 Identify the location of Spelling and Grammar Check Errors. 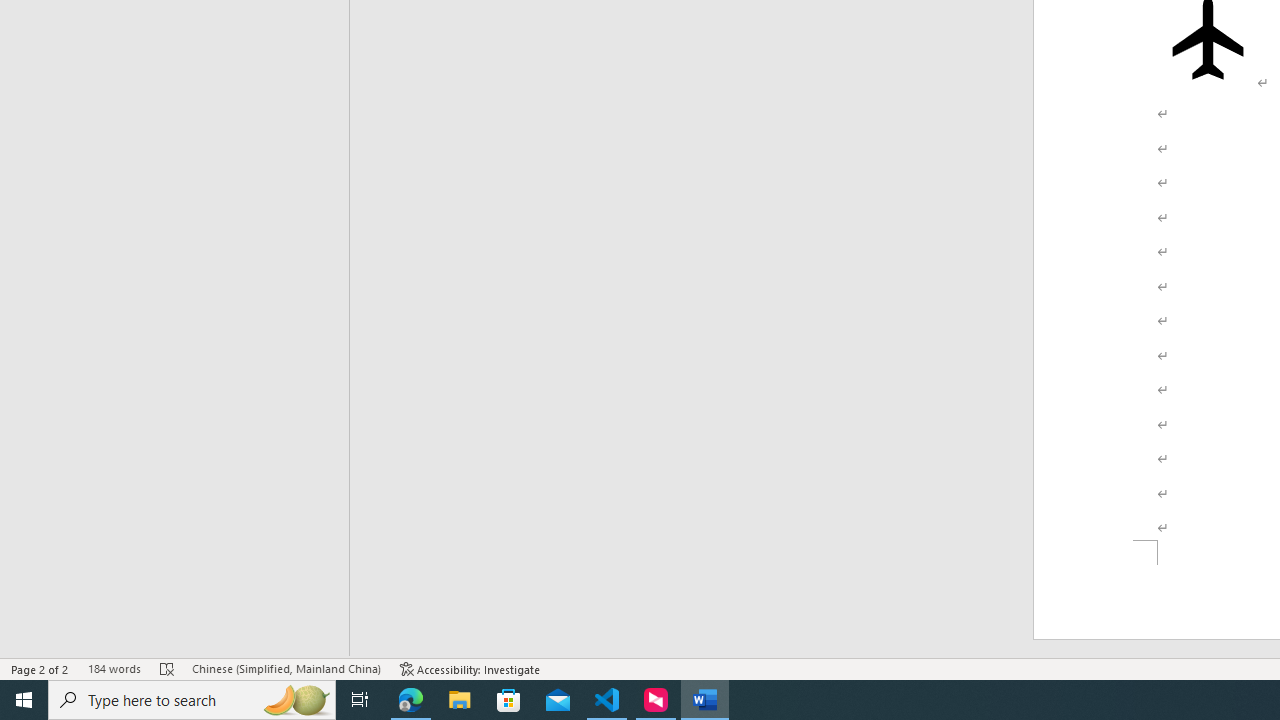
(168, 668).